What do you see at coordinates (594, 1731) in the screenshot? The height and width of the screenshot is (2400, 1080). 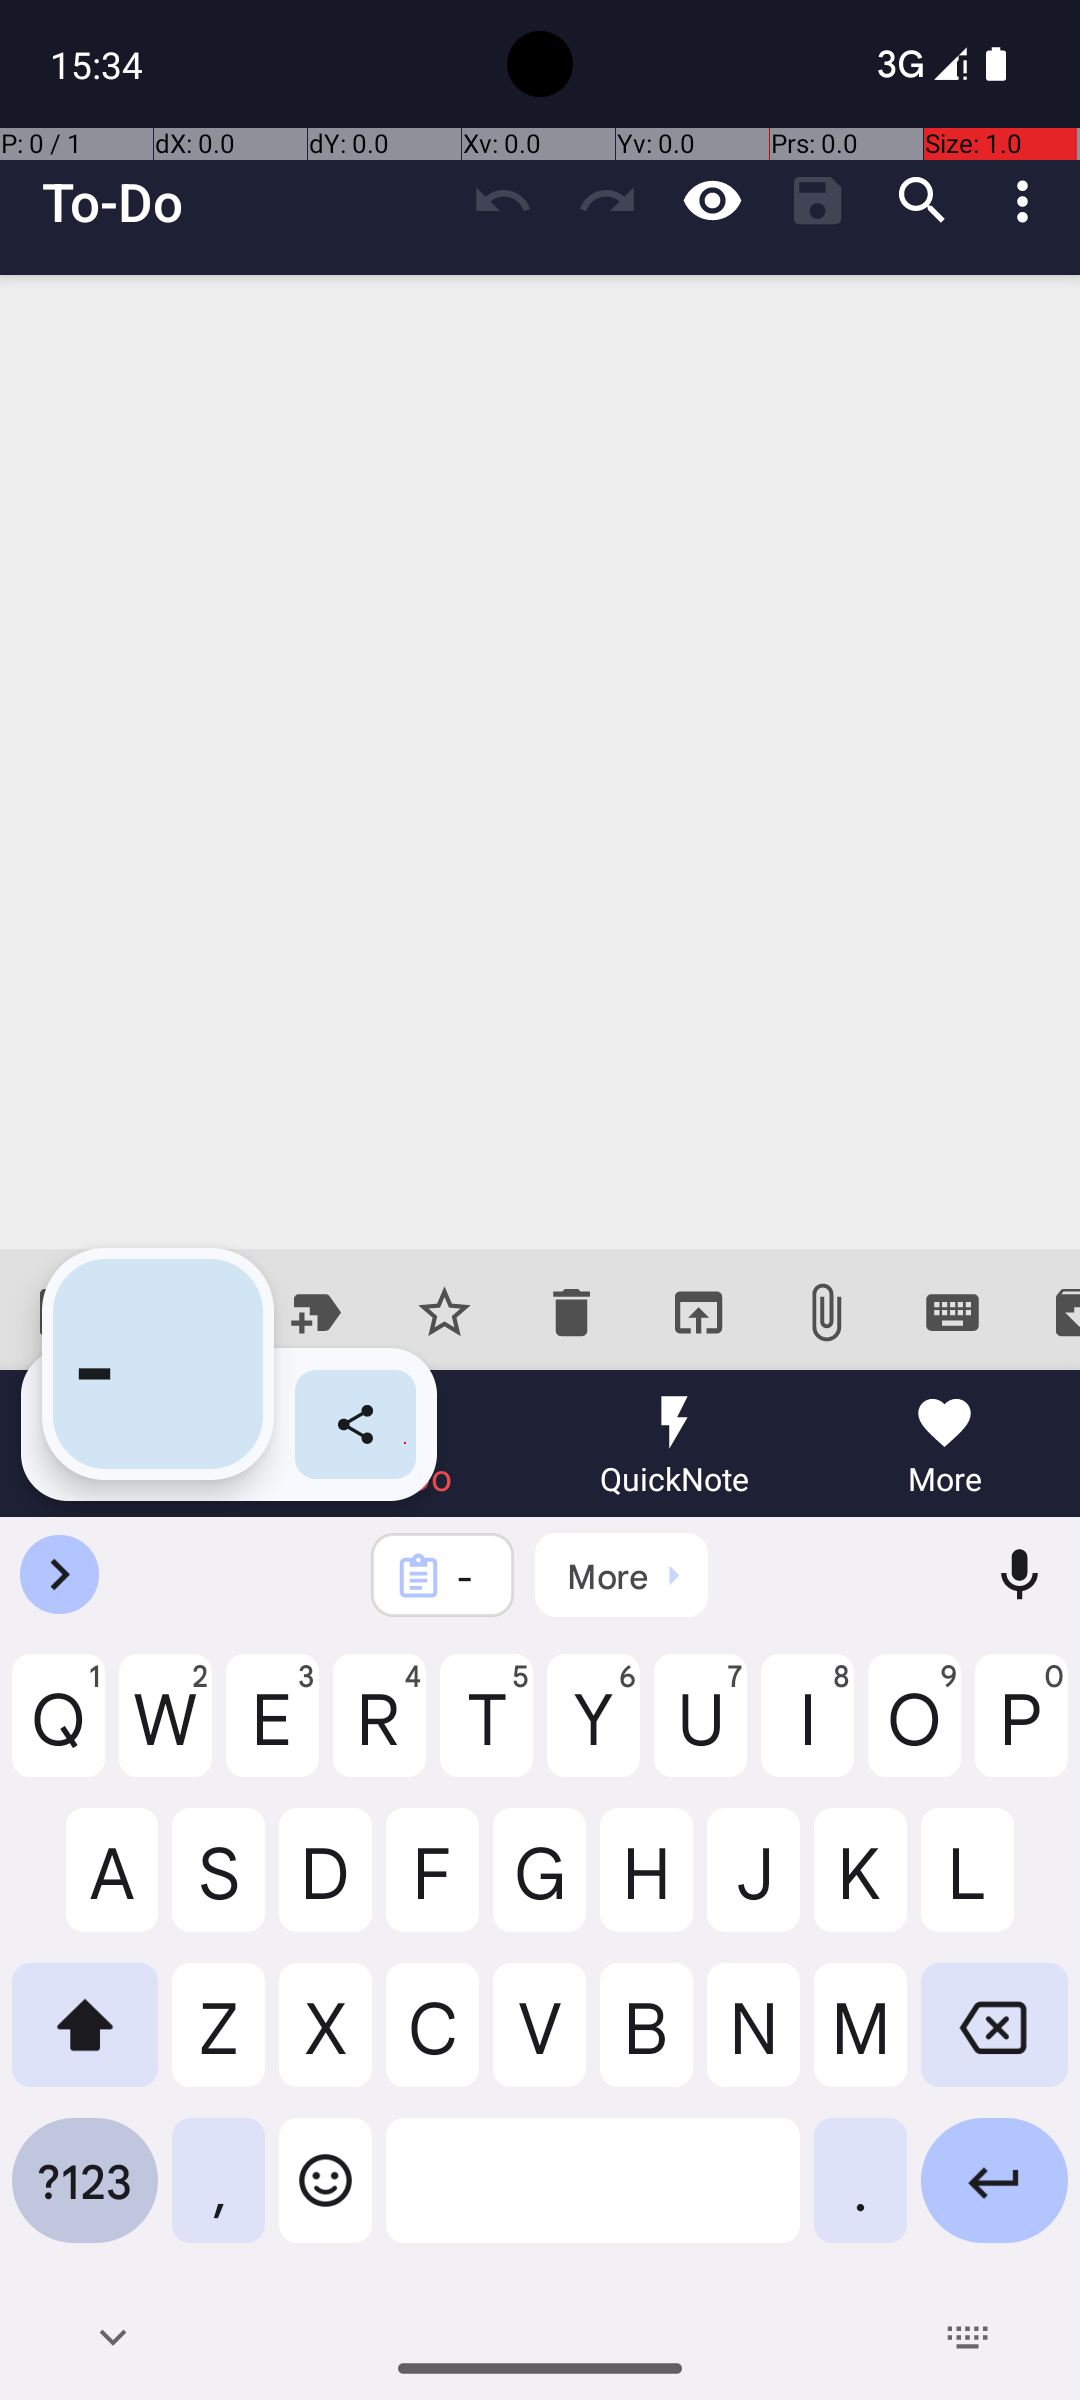 I see `Y` at bounding box center [594, 1731].